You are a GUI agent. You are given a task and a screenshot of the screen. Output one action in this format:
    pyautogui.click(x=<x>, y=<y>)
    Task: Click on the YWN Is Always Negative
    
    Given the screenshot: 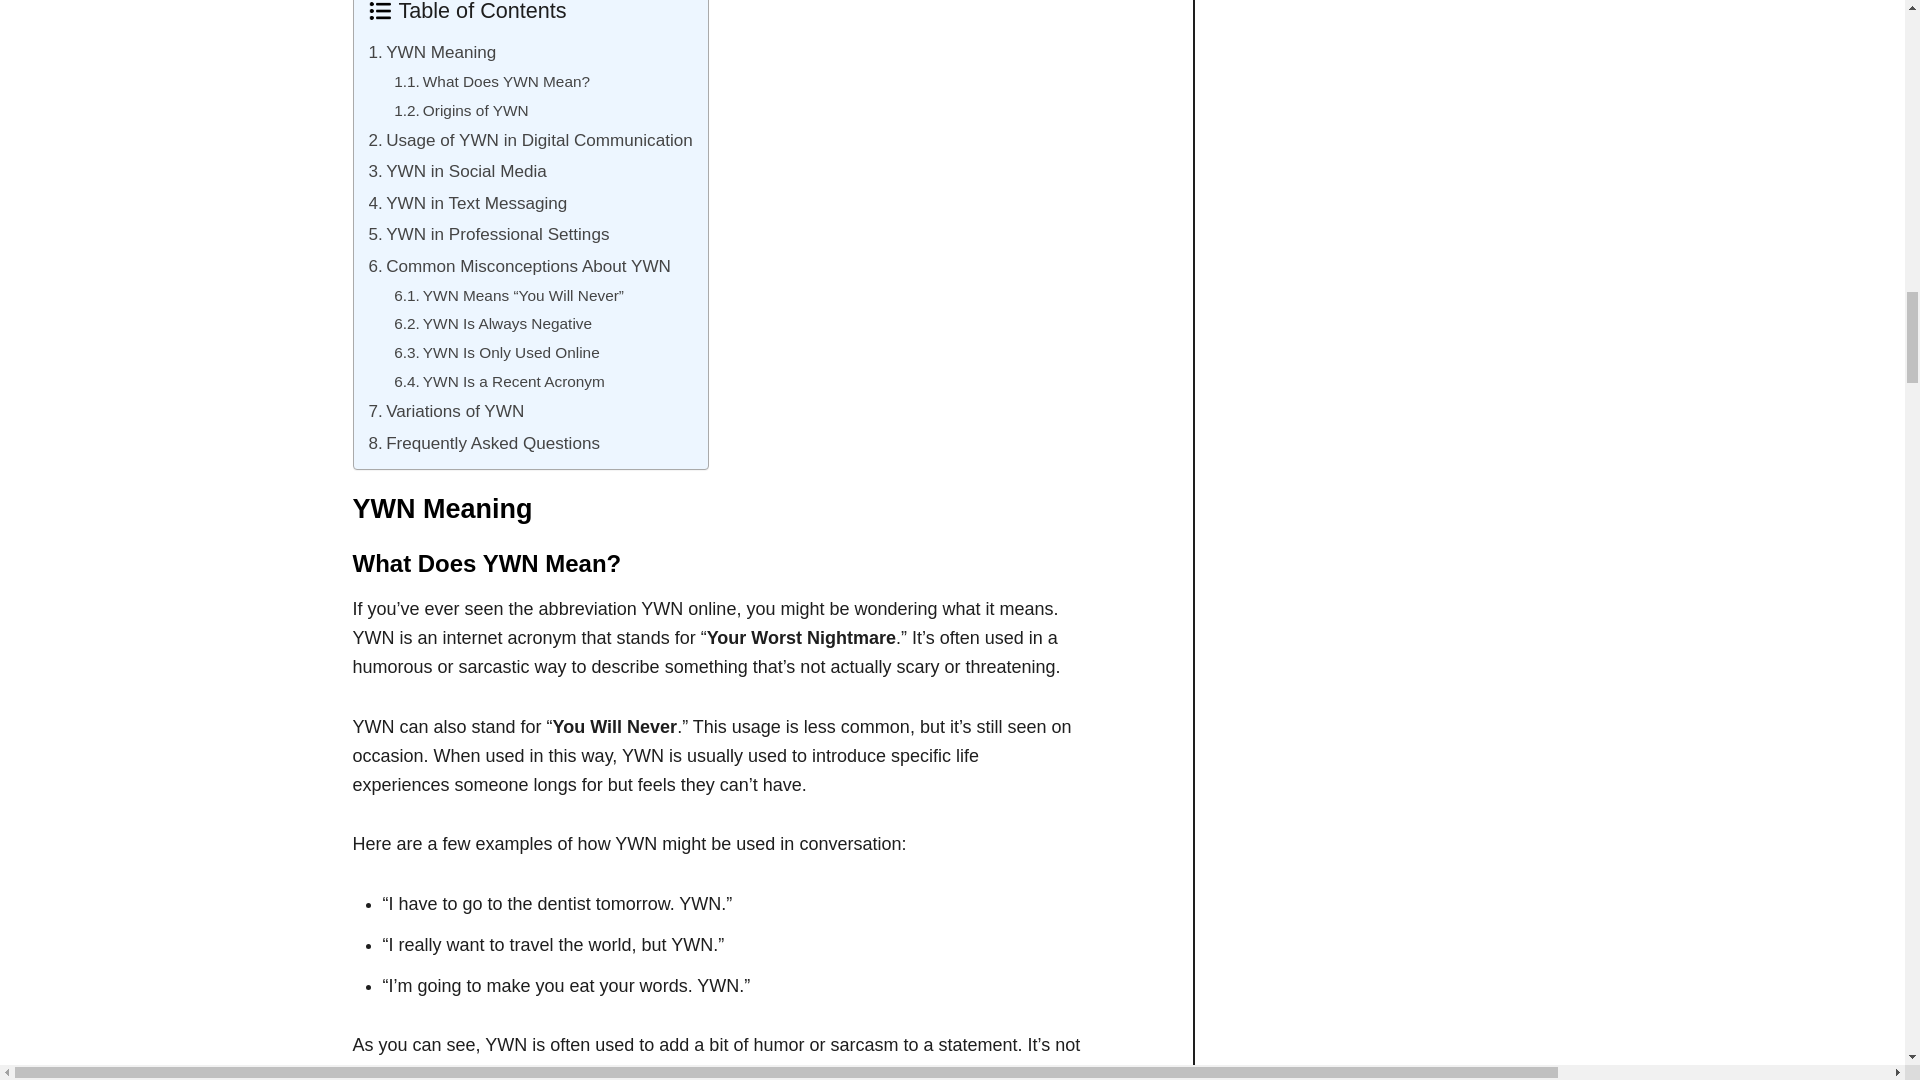 What is the action you would take?
    pyautogui.click(x=492, y=324)
    